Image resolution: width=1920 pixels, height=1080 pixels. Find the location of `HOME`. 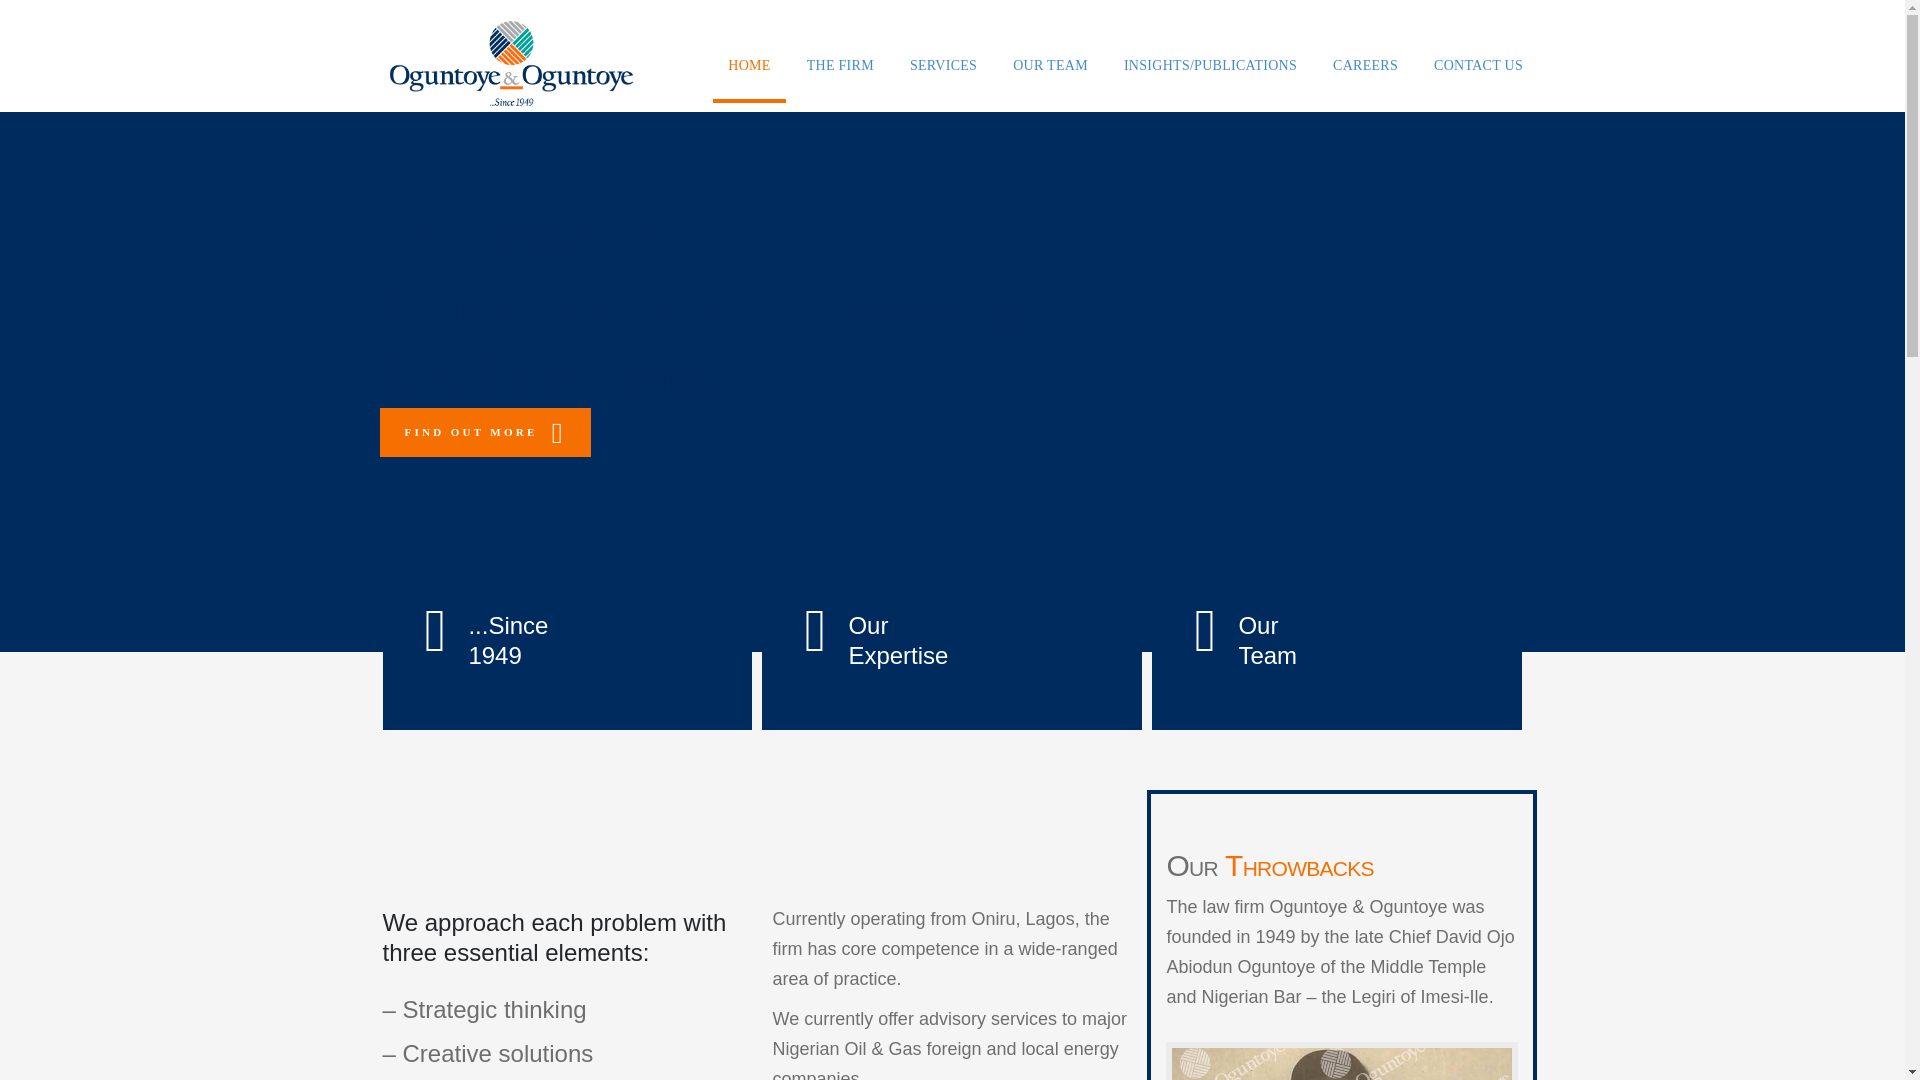

HOME is located at coordinates (748, 65).